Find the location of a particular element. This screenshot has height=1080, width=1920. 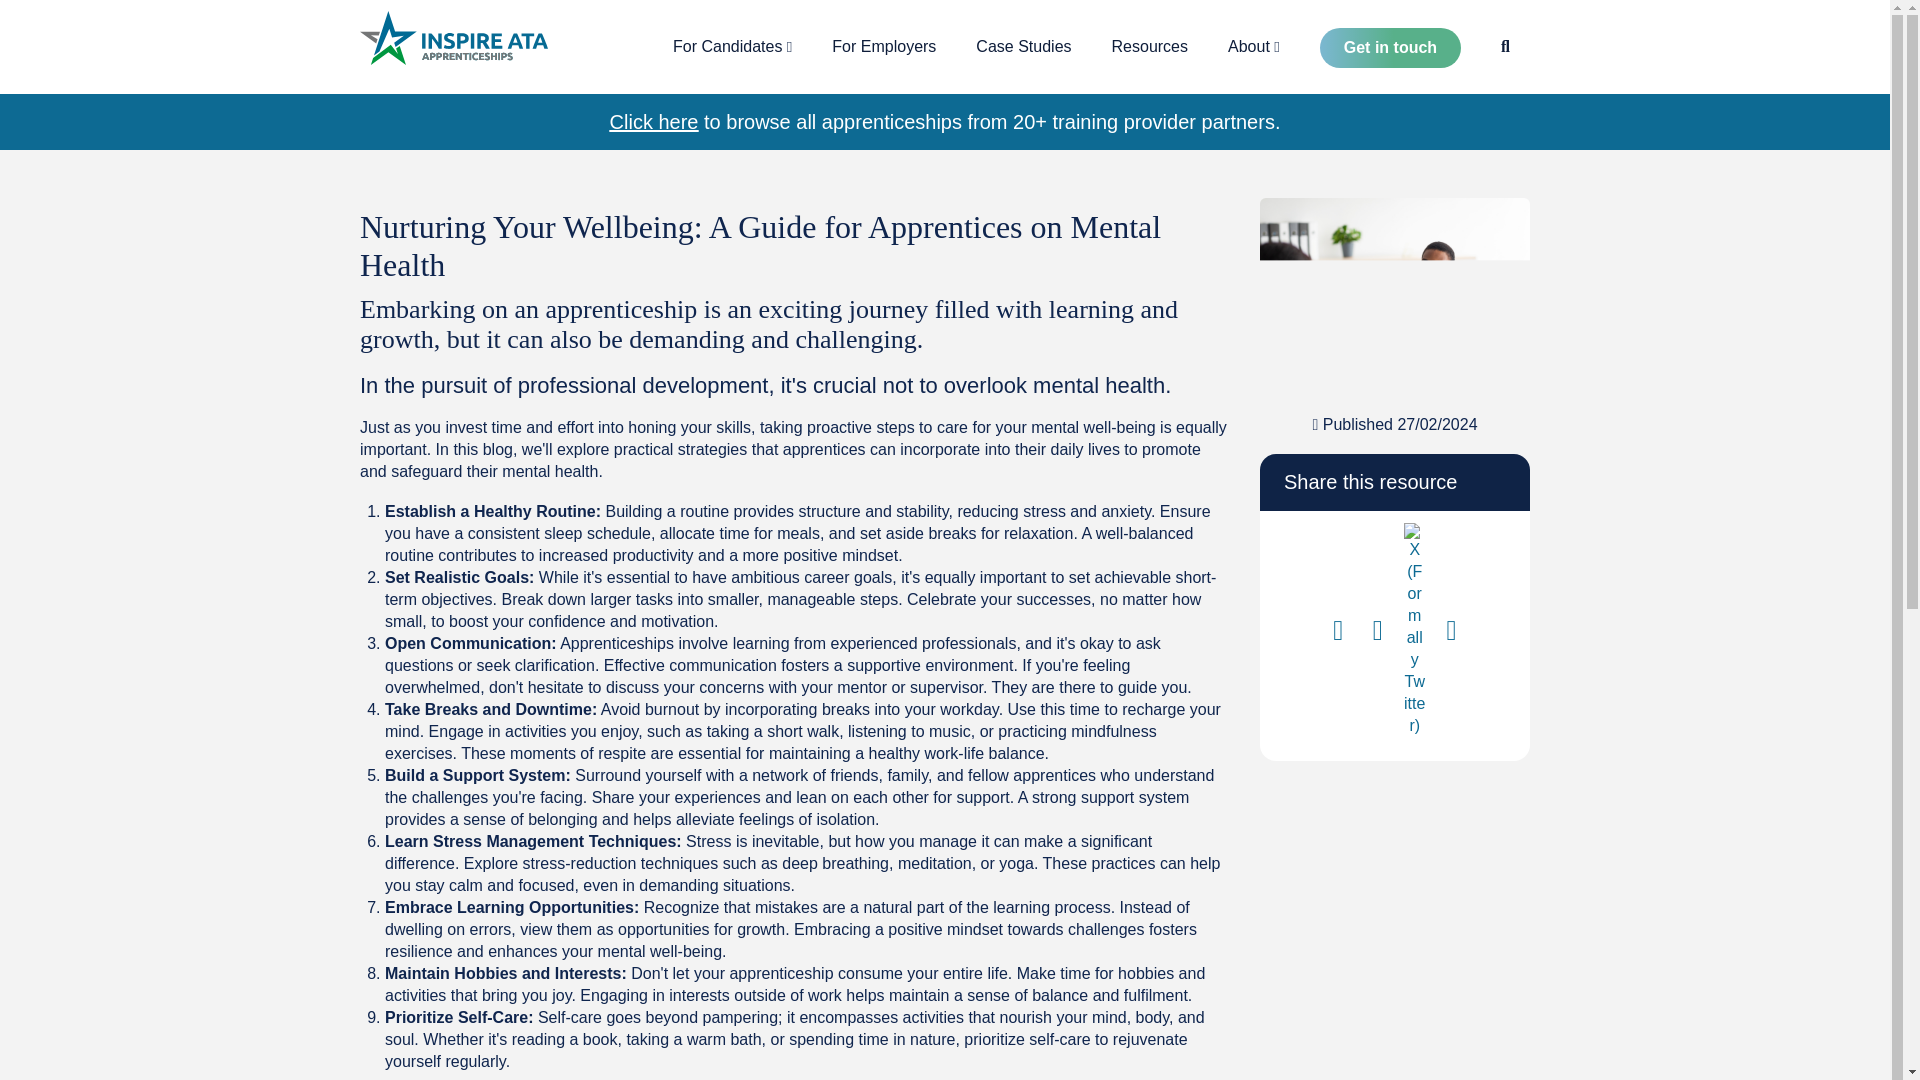

For Candidates is located at coordinates (732, 46).